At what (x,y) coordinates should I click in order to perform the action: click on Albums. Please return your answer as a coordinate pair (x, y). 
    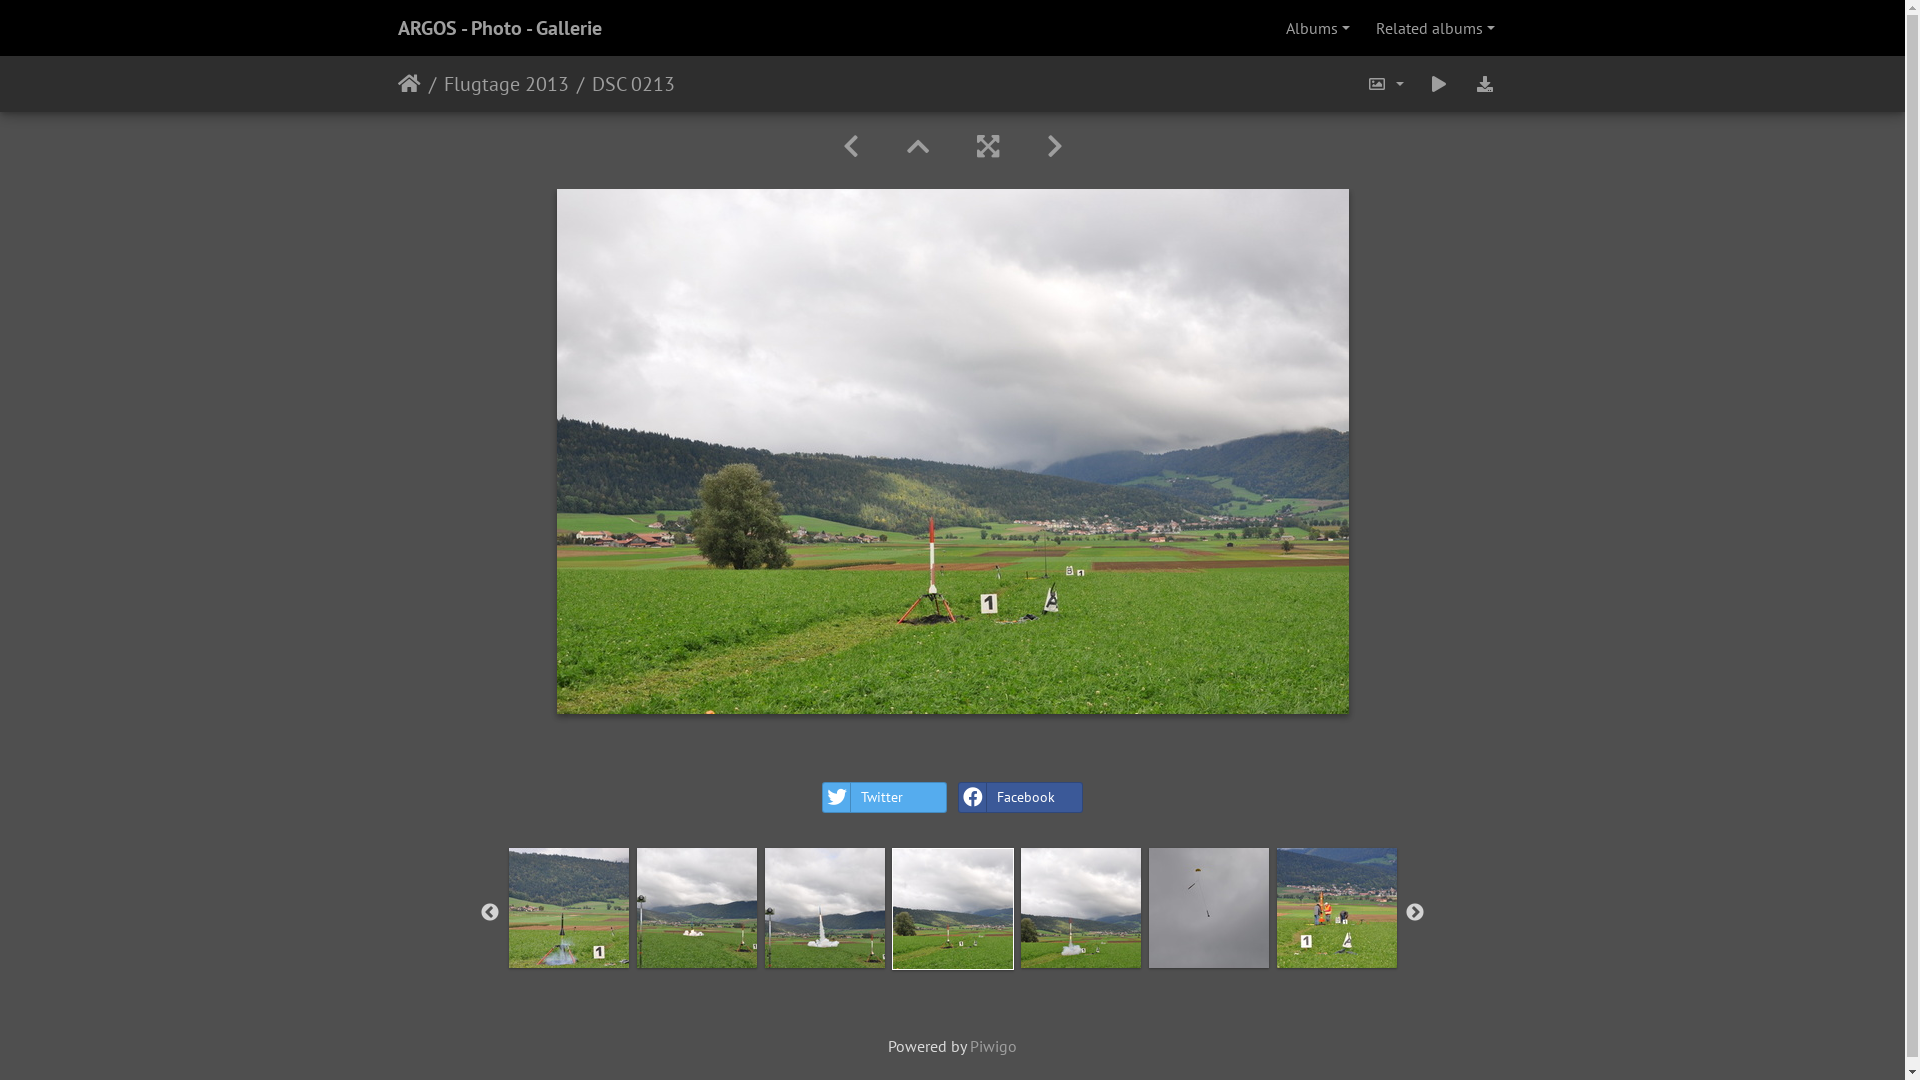
    Looking at the image, I should click on (1318, 28).